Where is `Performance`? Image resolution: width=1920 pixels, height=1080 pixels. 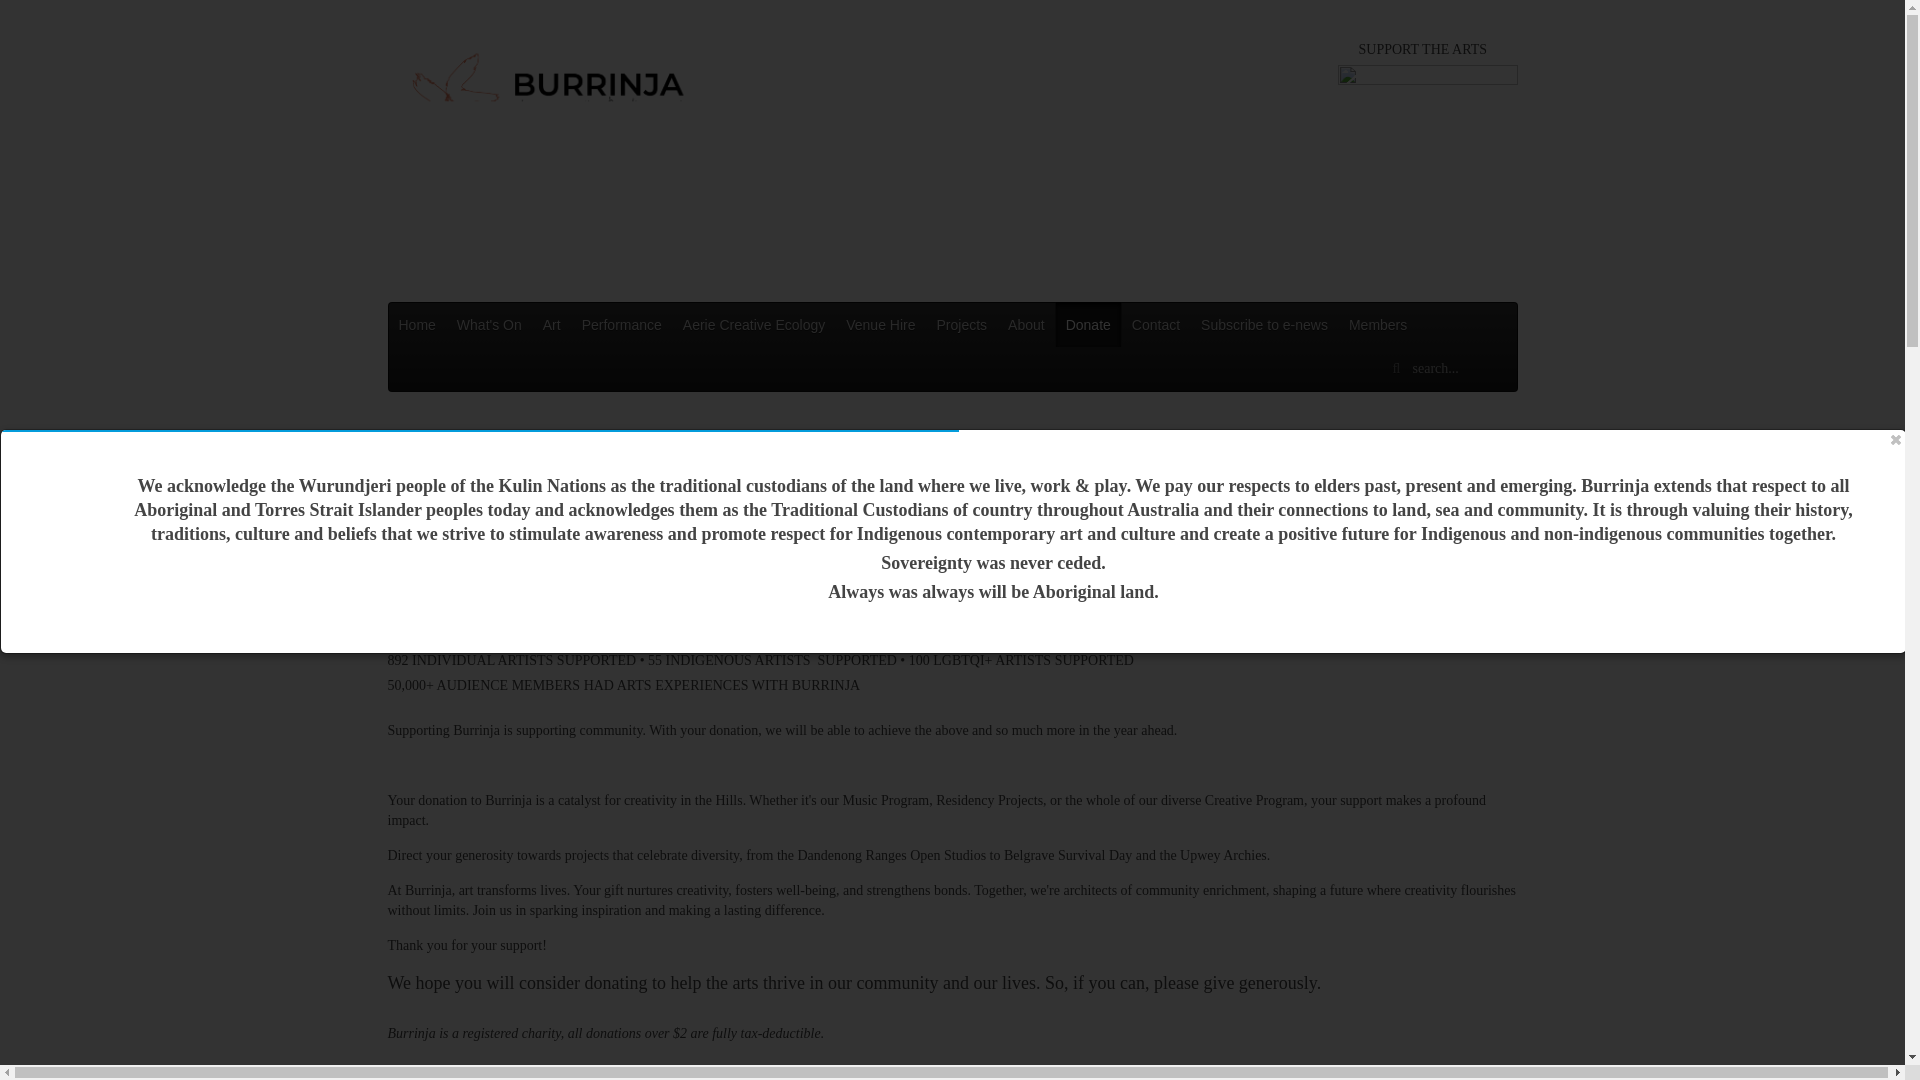 Performance is located at coordinates (622, 324).